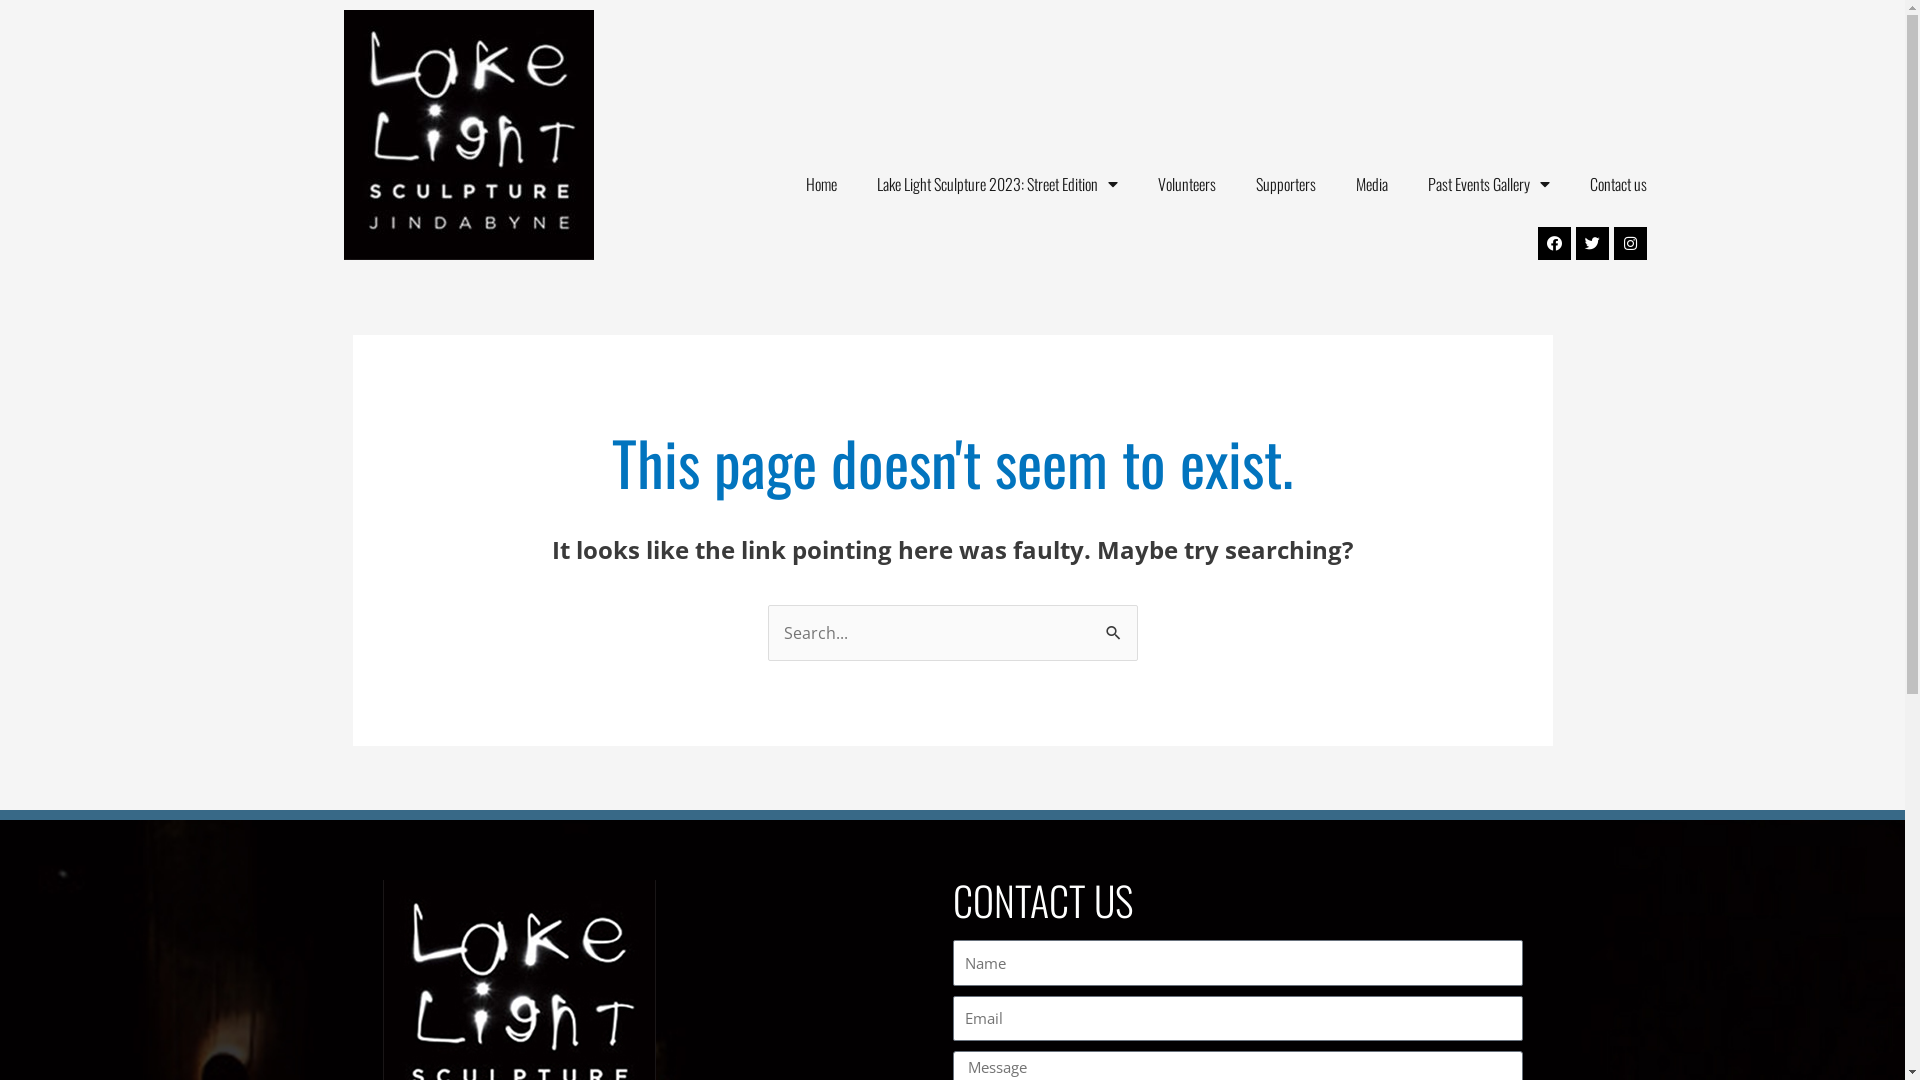 Image resolution: width=1920 pixels, height=1080 pixels. Describe the element at coordinates (1554, 244) in the screenshot. I see `Facebook` at that location.